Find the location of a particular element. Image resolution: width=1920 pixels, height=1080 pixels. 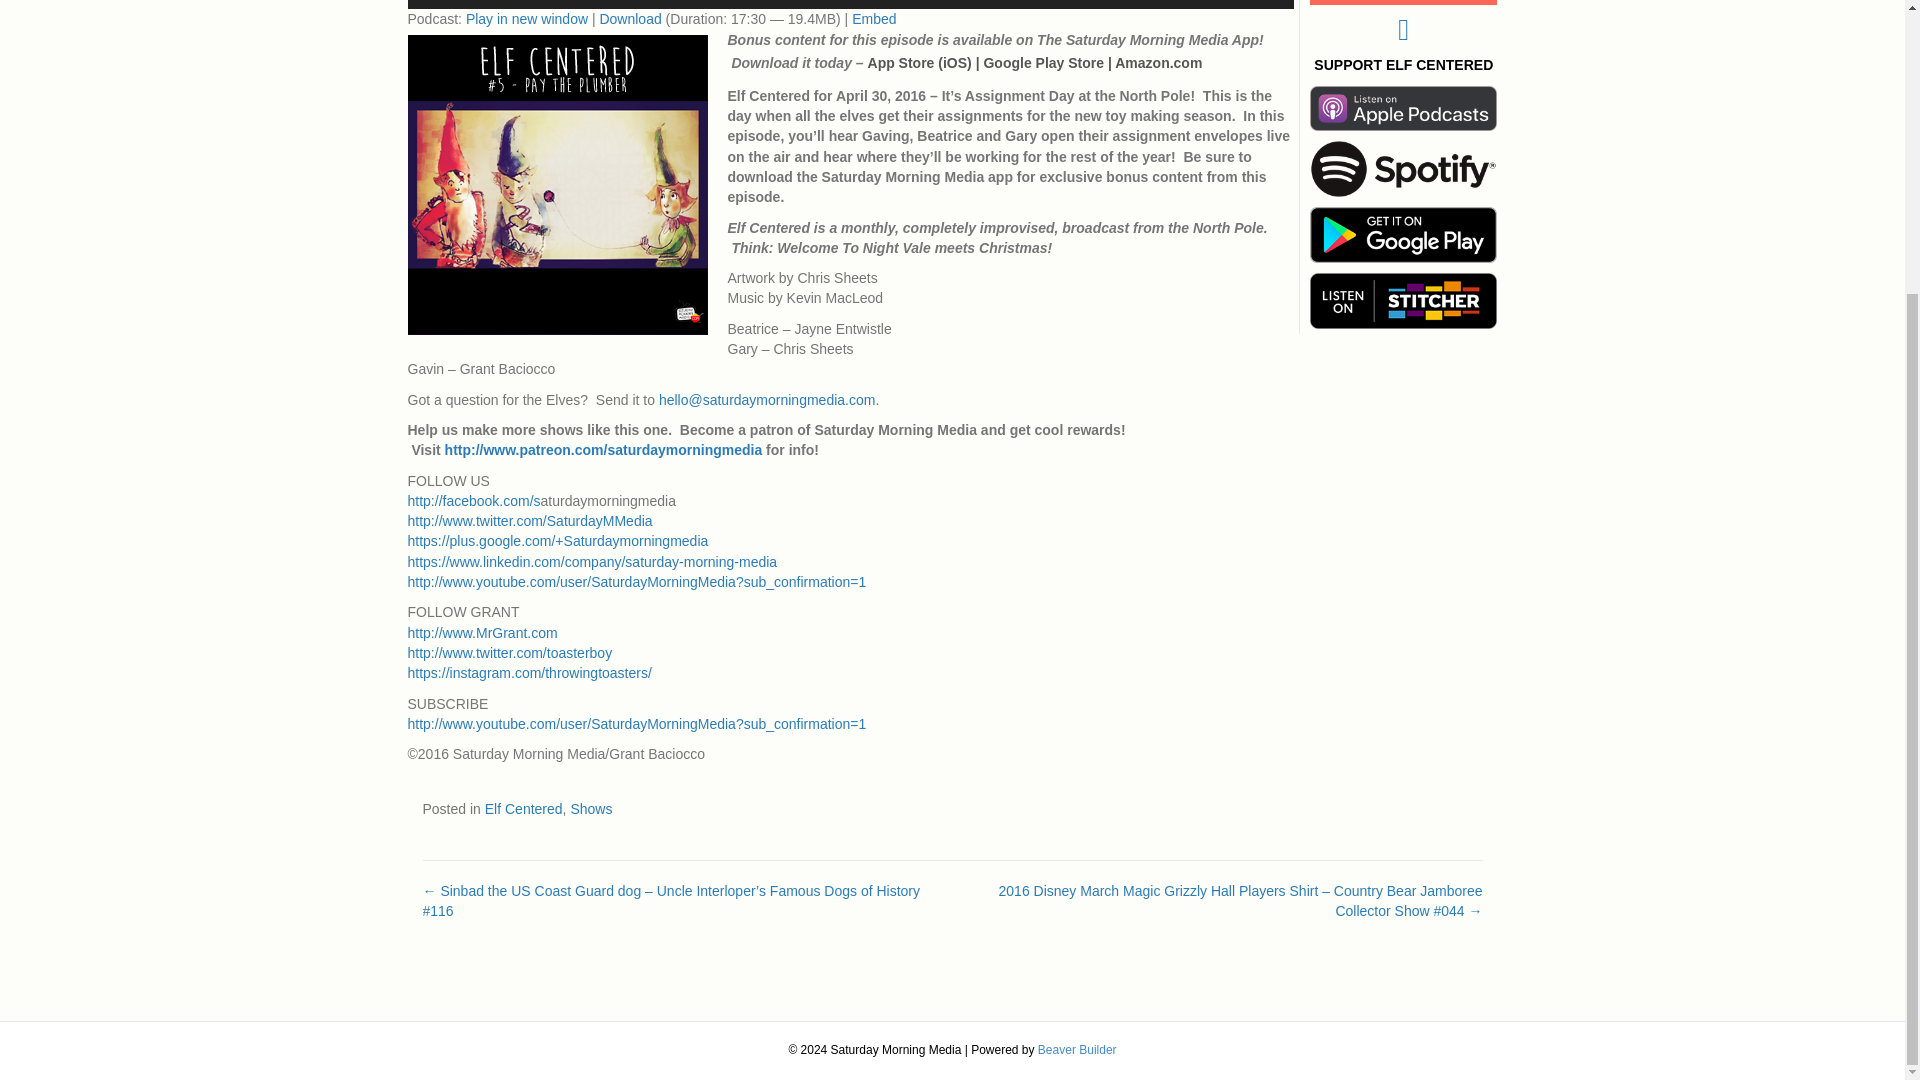

Elf Centered is located at coordinates (524, 808).